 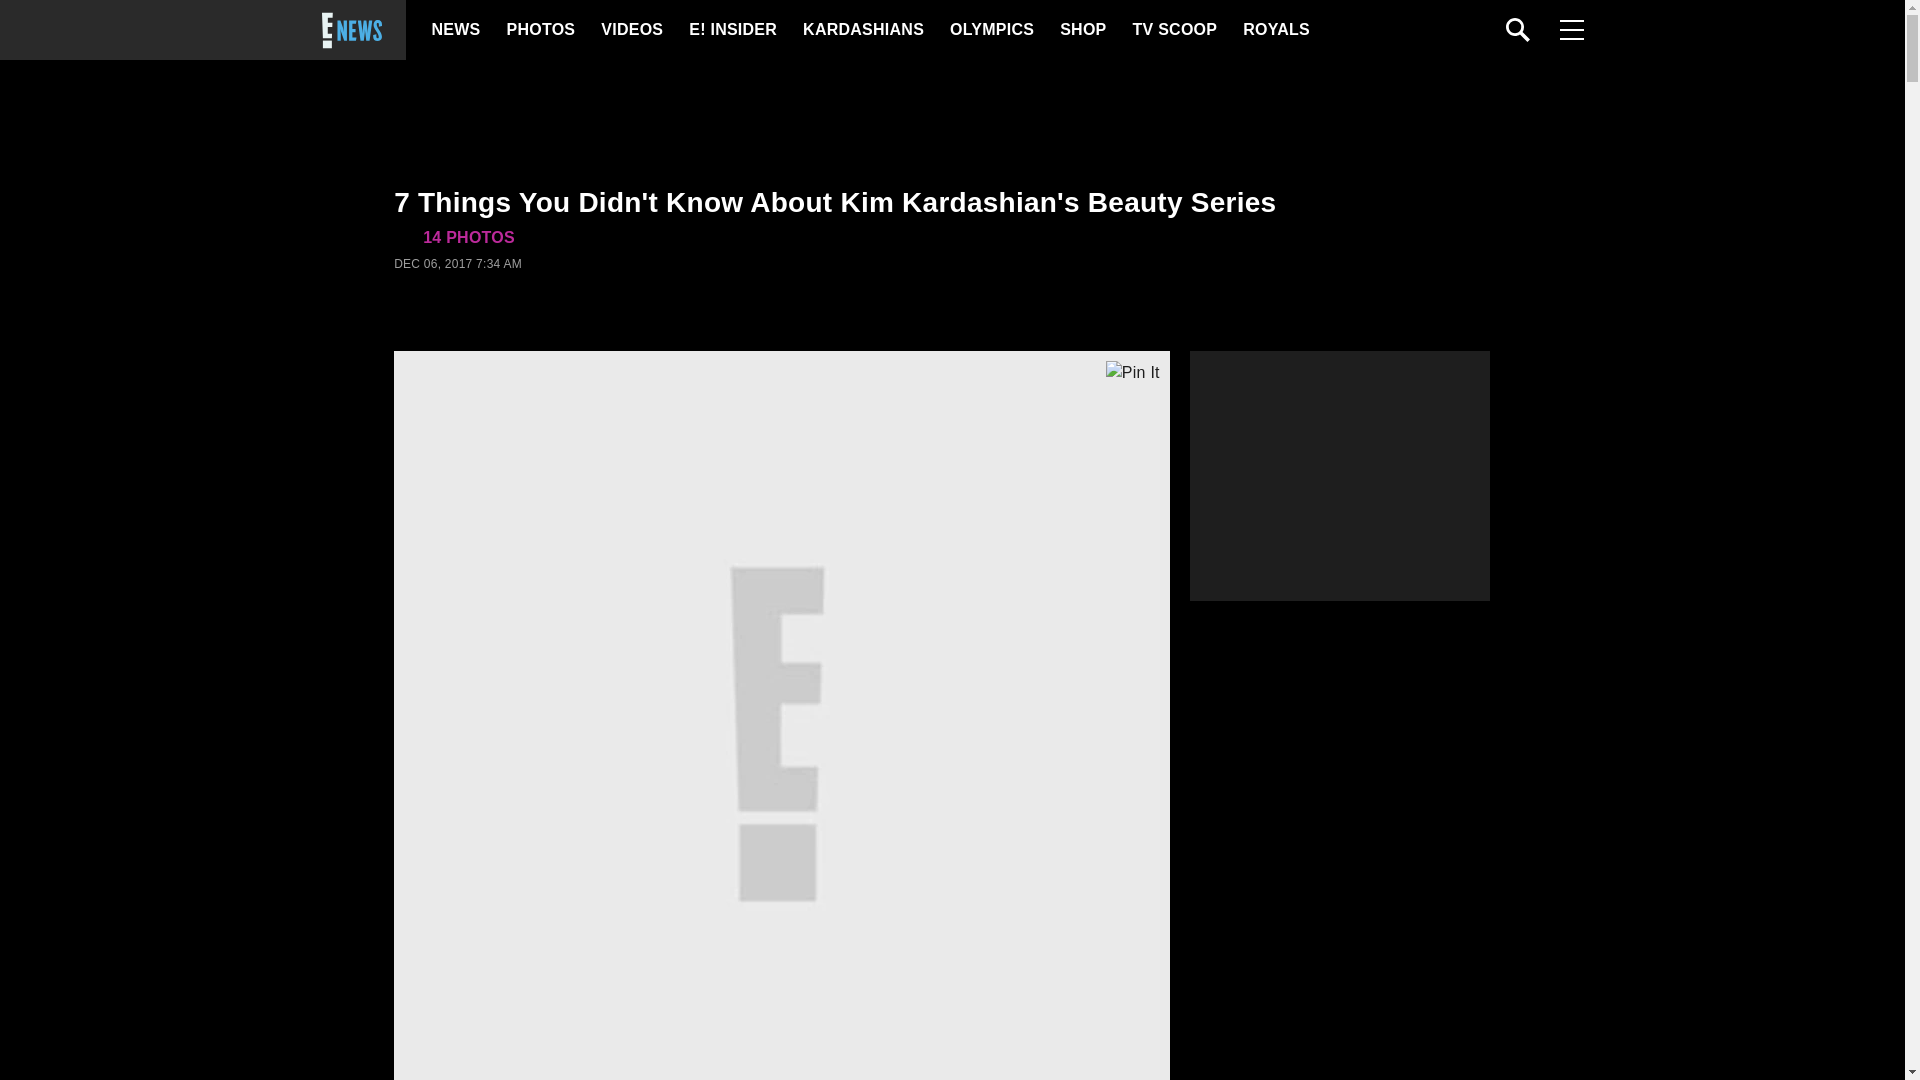 What do you see at coordinates (862, 30) in the screenshot?
I see `KARDASHIANS` at bounding box center [862, 30].